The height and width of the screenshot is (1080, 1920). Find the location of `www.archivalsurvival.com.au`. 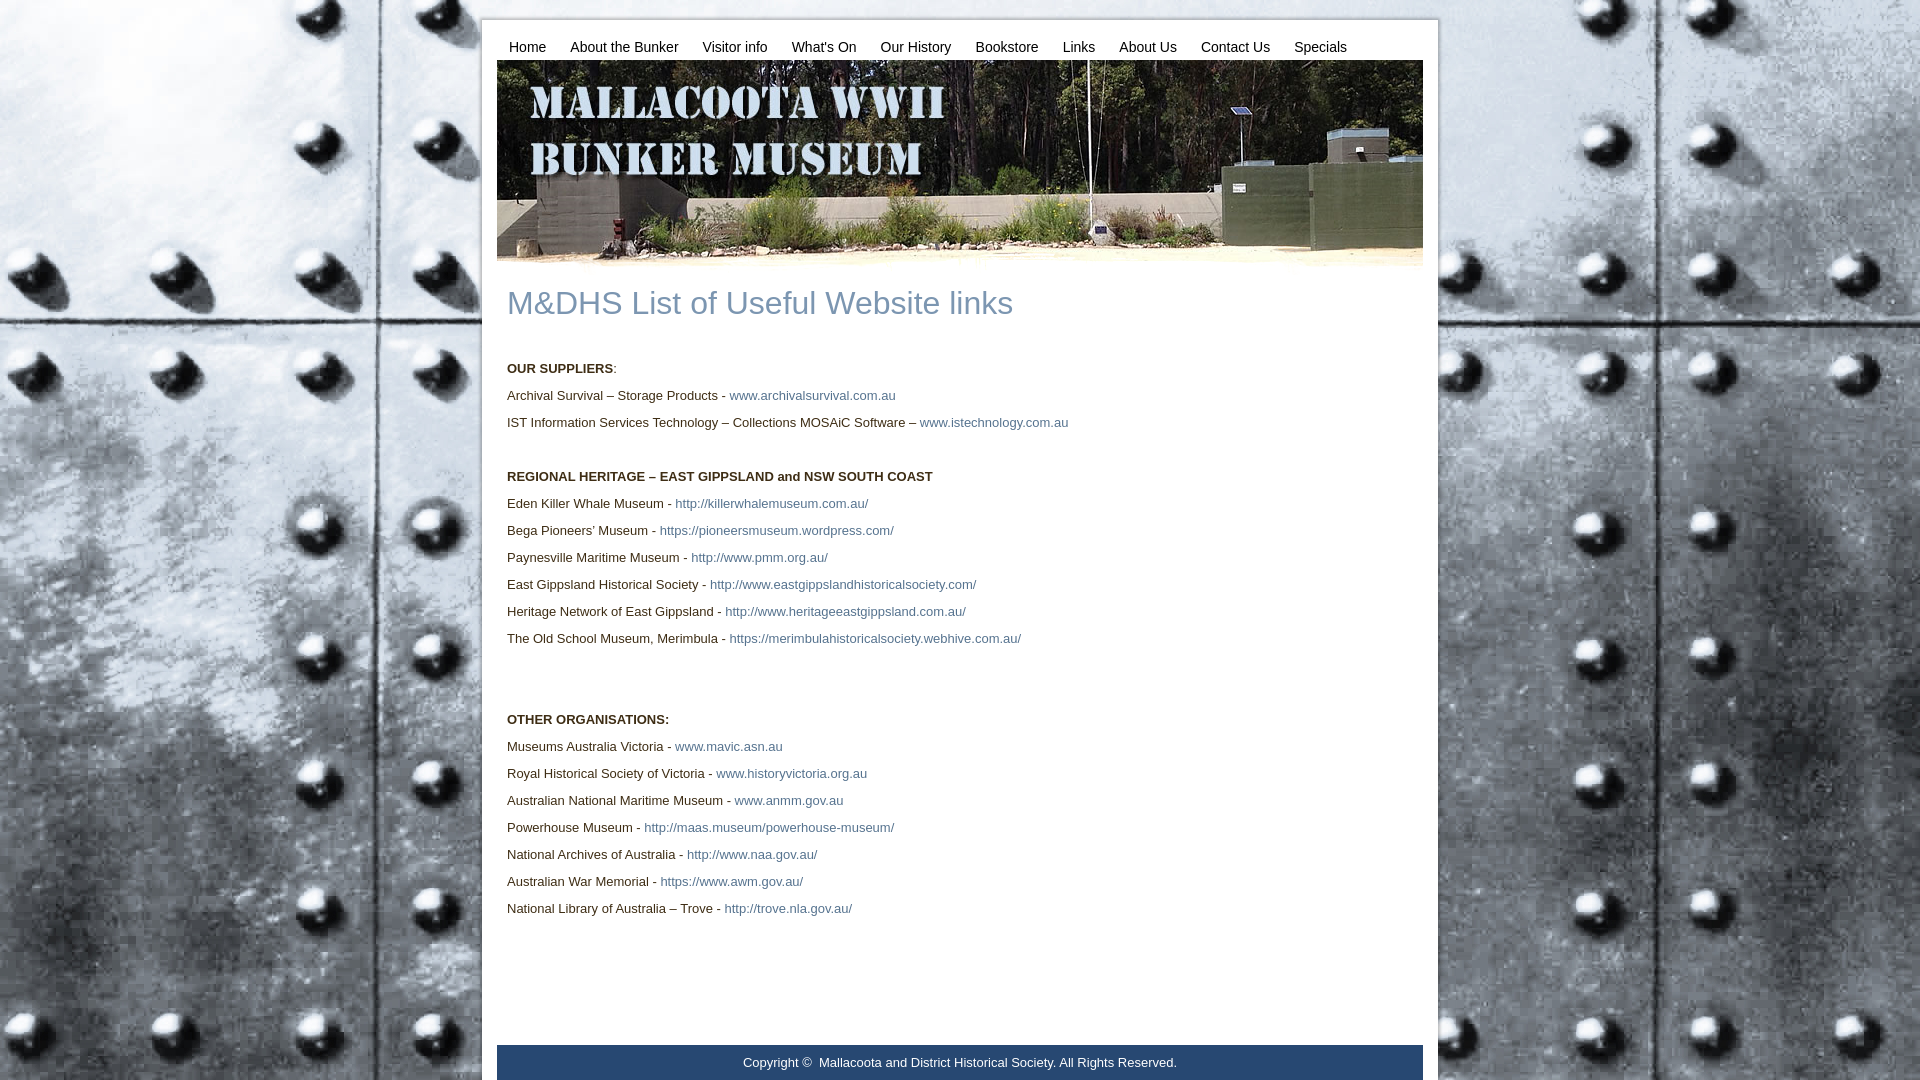

www.archivalsurvival.com.au is located at coordinates (813, 396).